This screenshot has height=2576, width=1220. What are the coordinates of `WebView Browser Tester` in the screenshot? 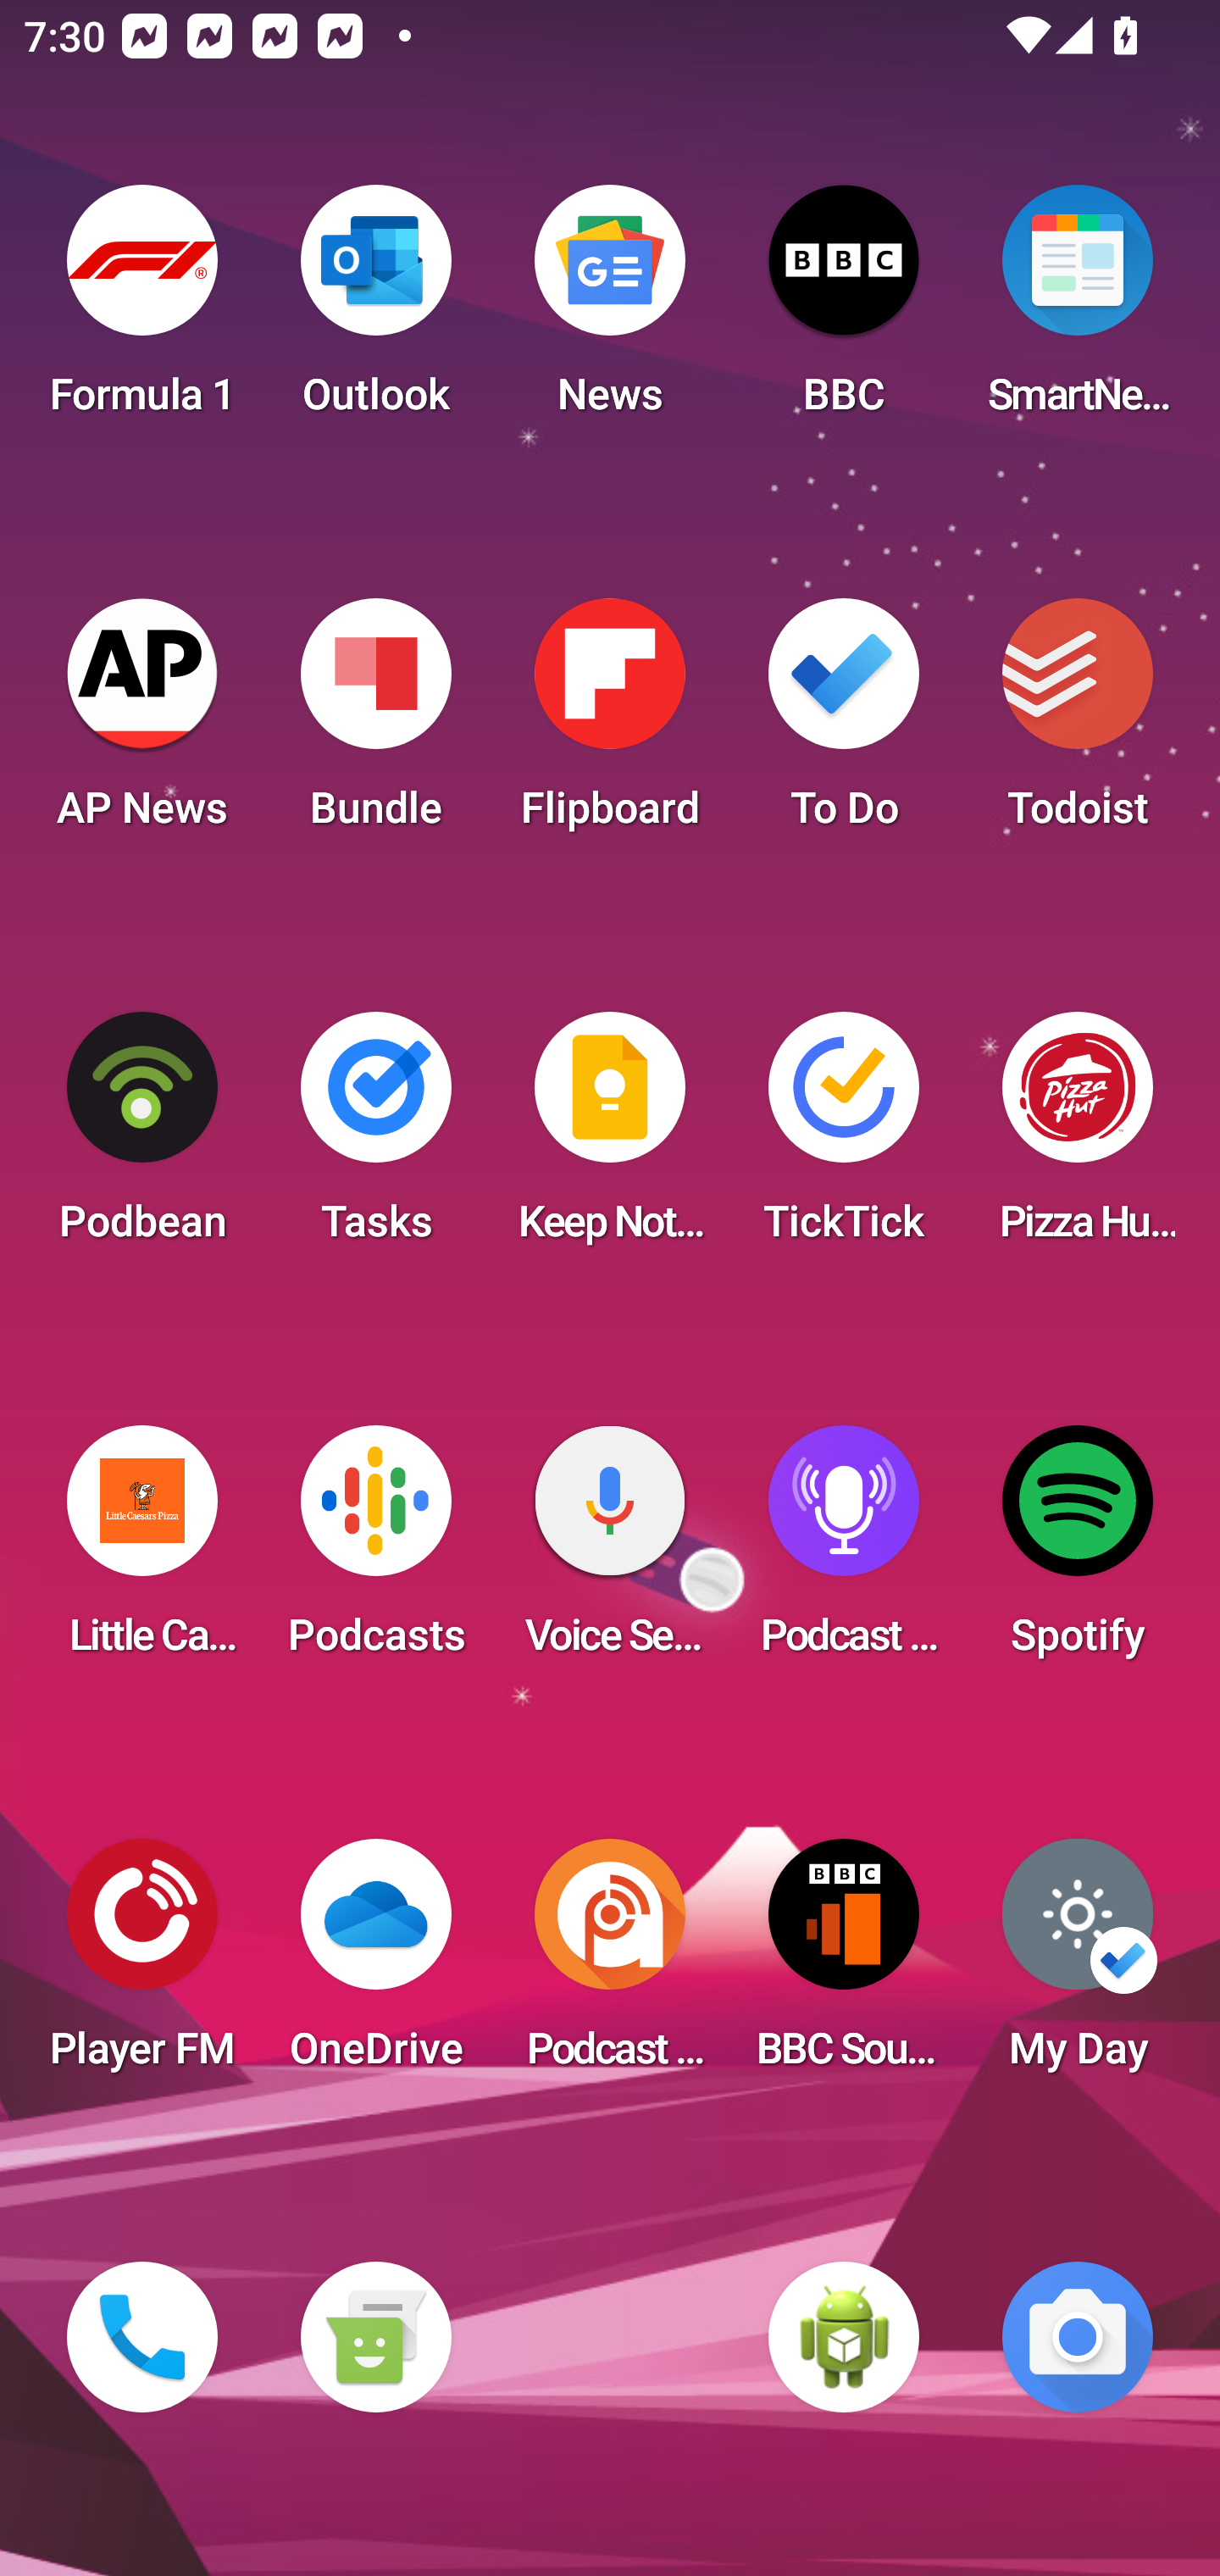 It's located at (844, 2337).